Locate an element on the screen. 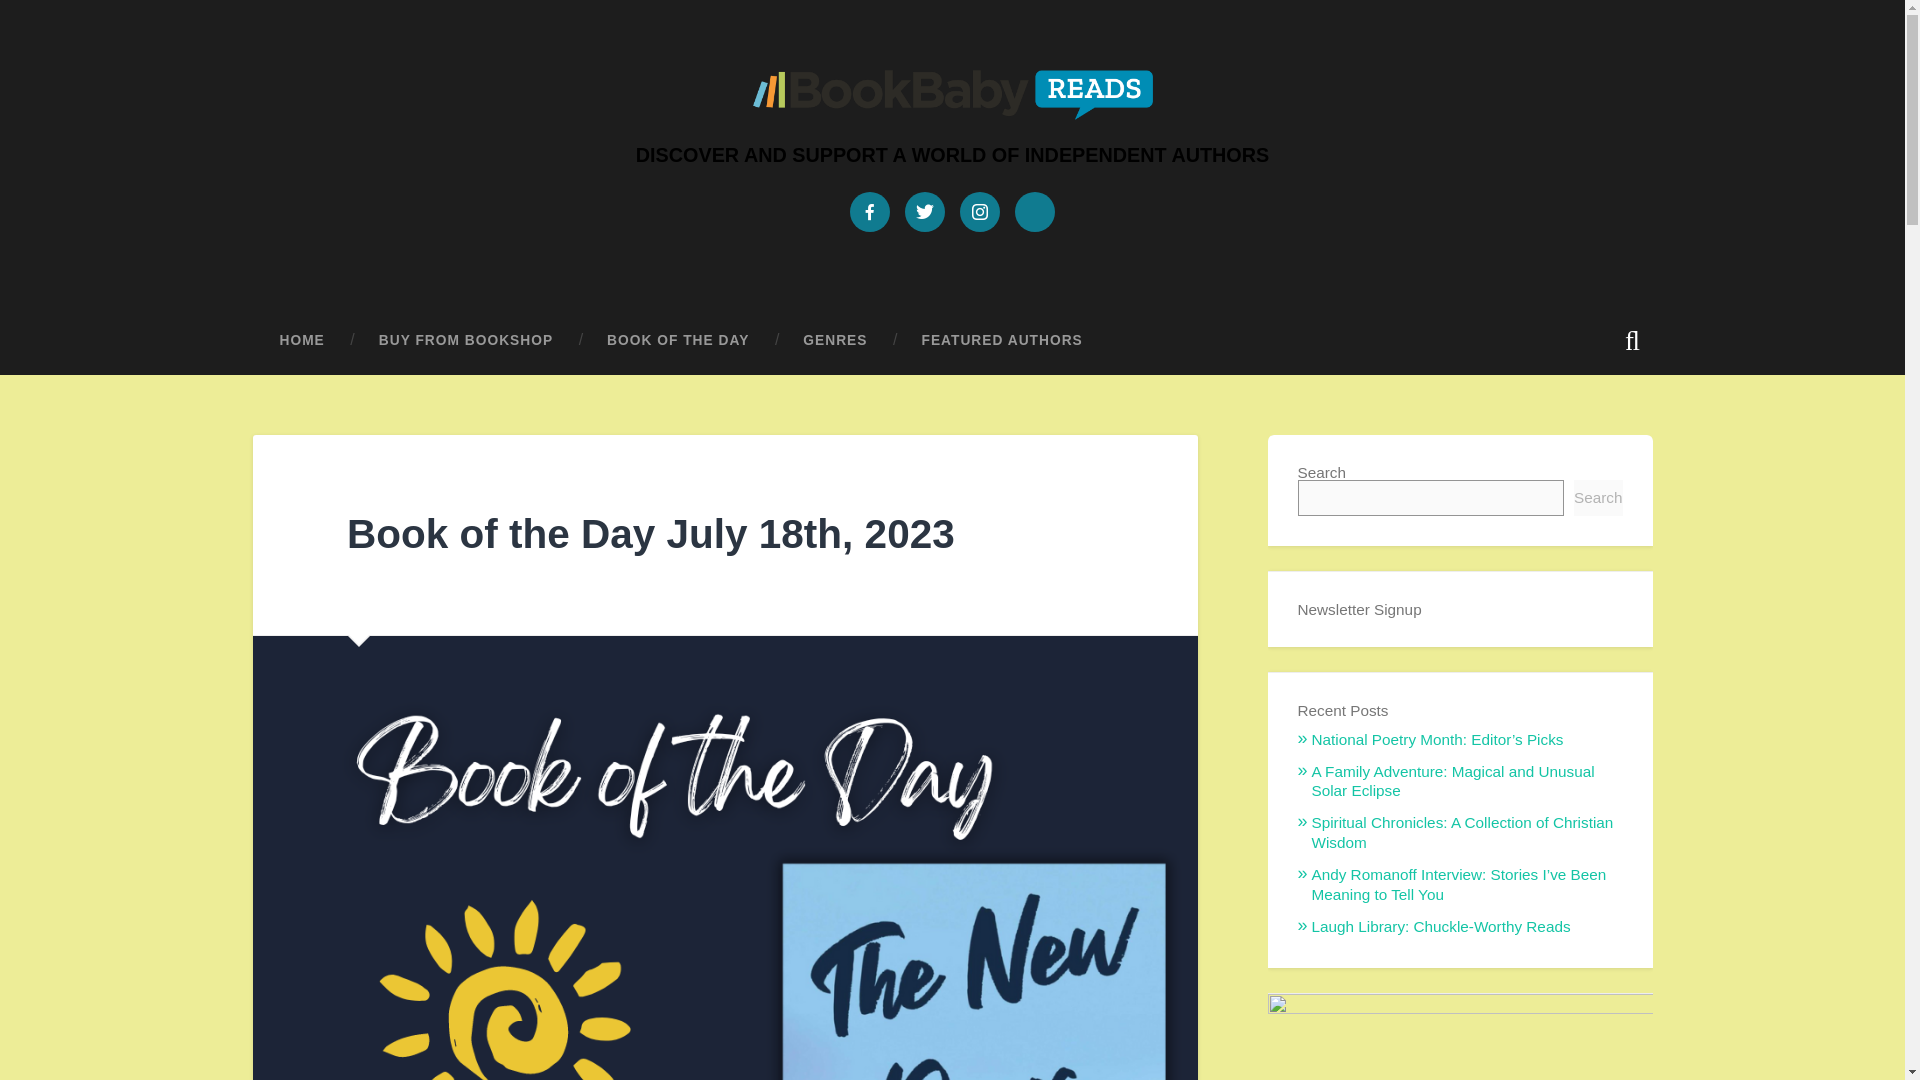  Book of the Day July 18th, 2023 is located at coordinates (650, 534).